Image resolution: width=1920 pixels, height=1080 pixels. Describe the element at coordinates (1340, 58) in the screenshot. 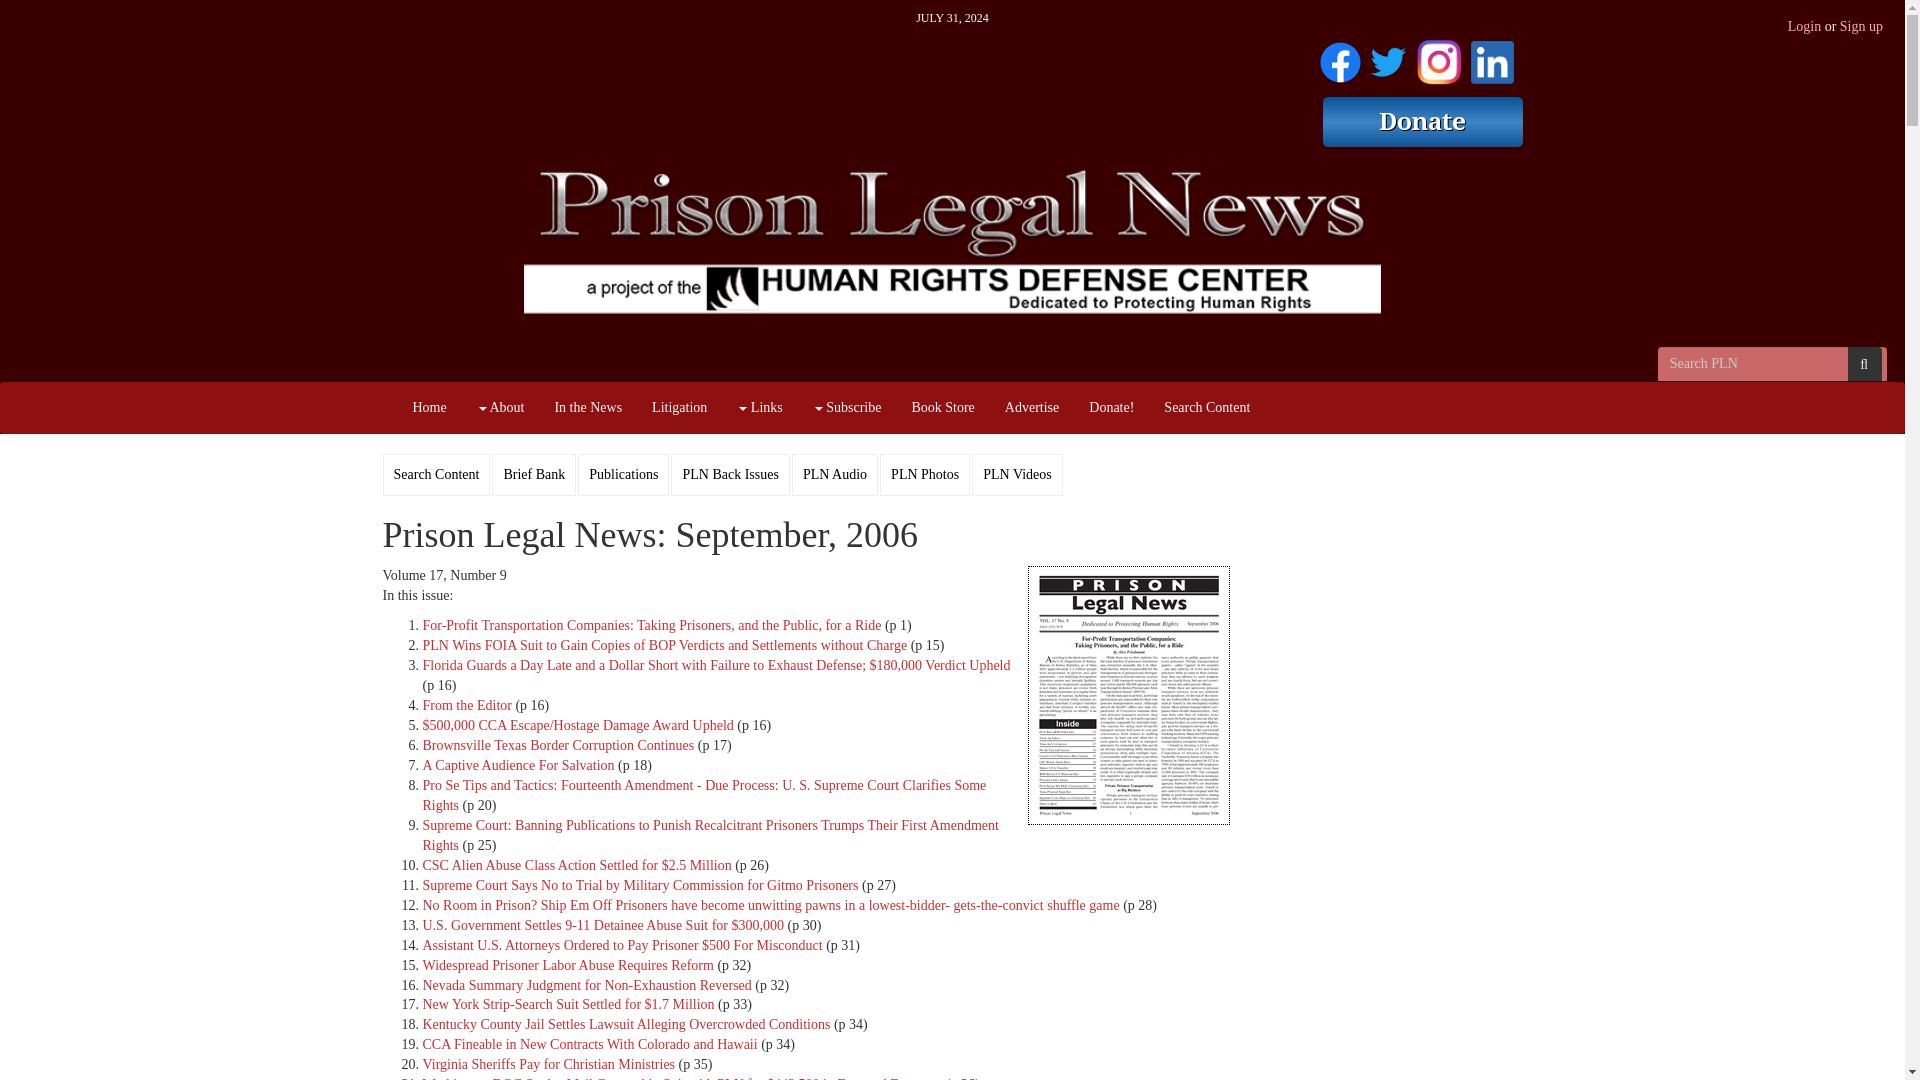

I see `Prison Legal News FaceBook Page` at that location.